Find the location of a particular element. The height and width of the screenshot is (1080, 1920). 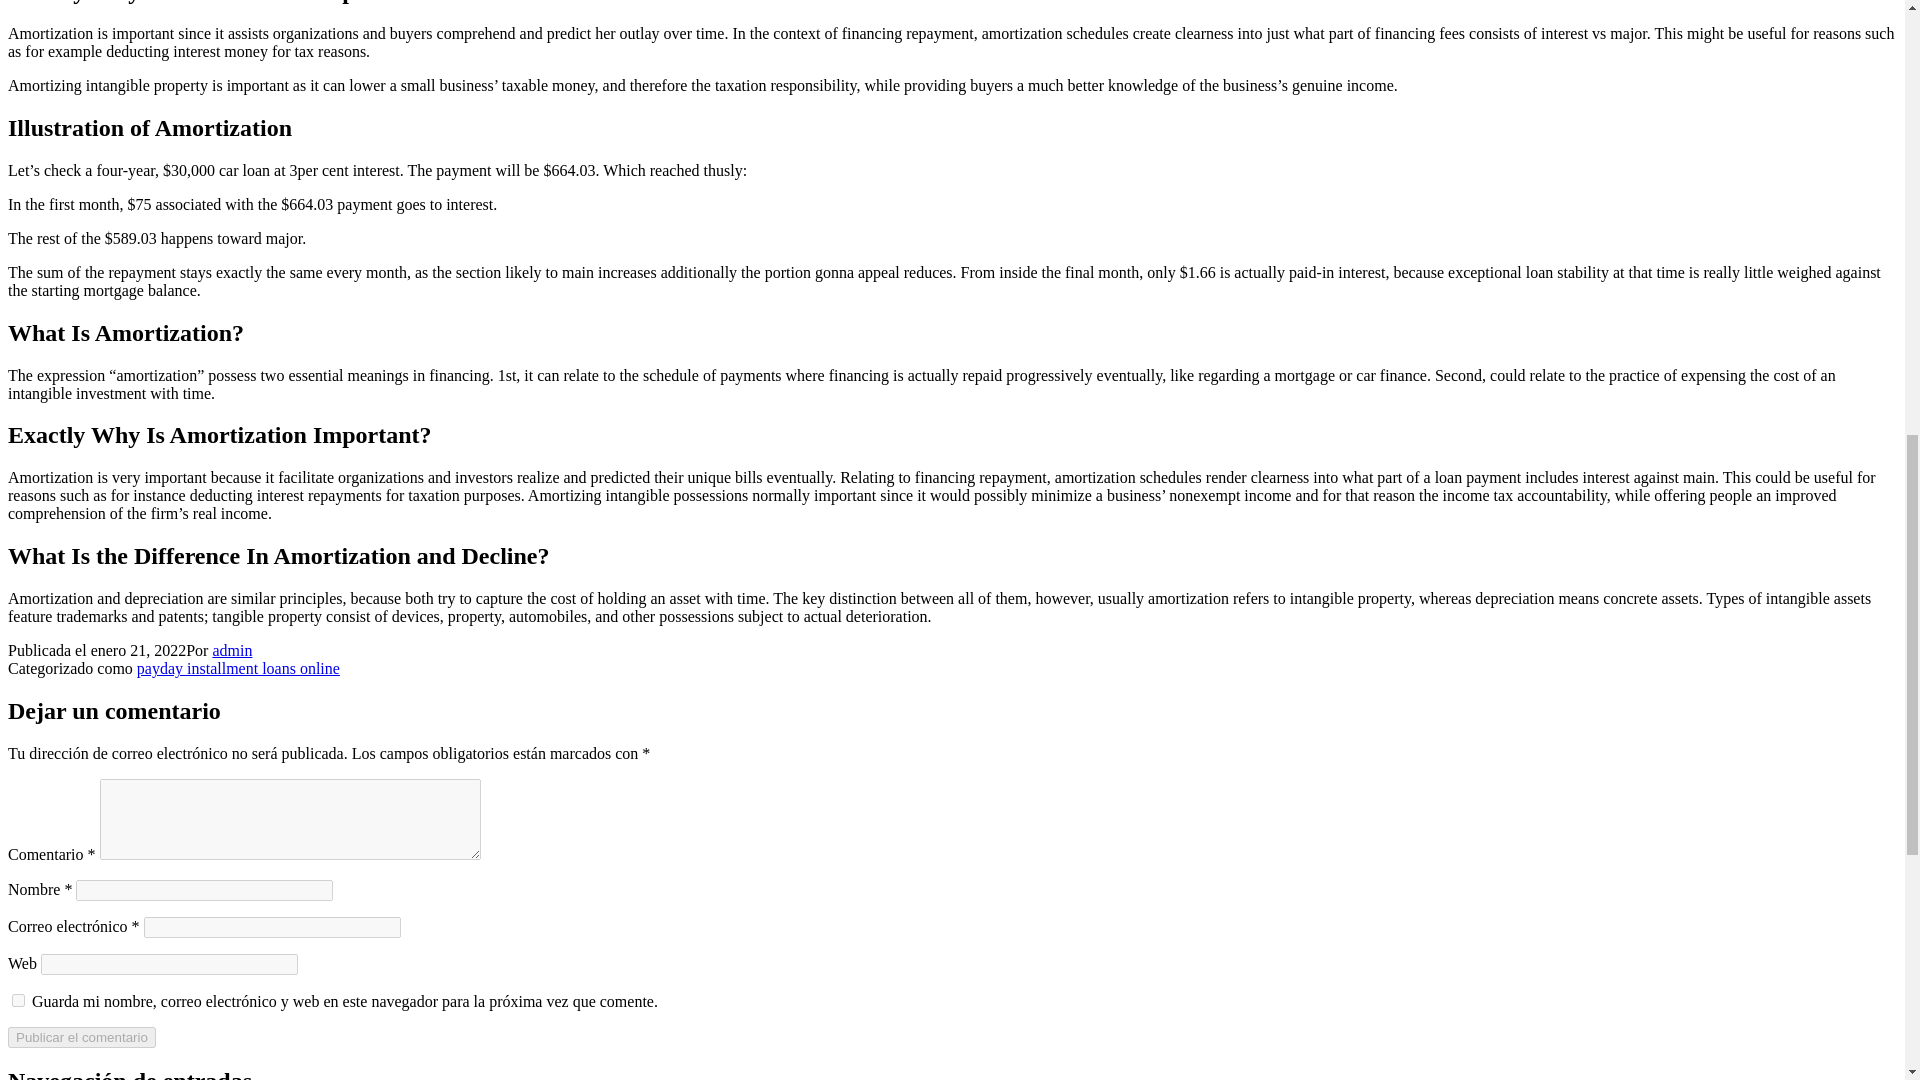

payday installment loans online is located at coordinates (238, 668).